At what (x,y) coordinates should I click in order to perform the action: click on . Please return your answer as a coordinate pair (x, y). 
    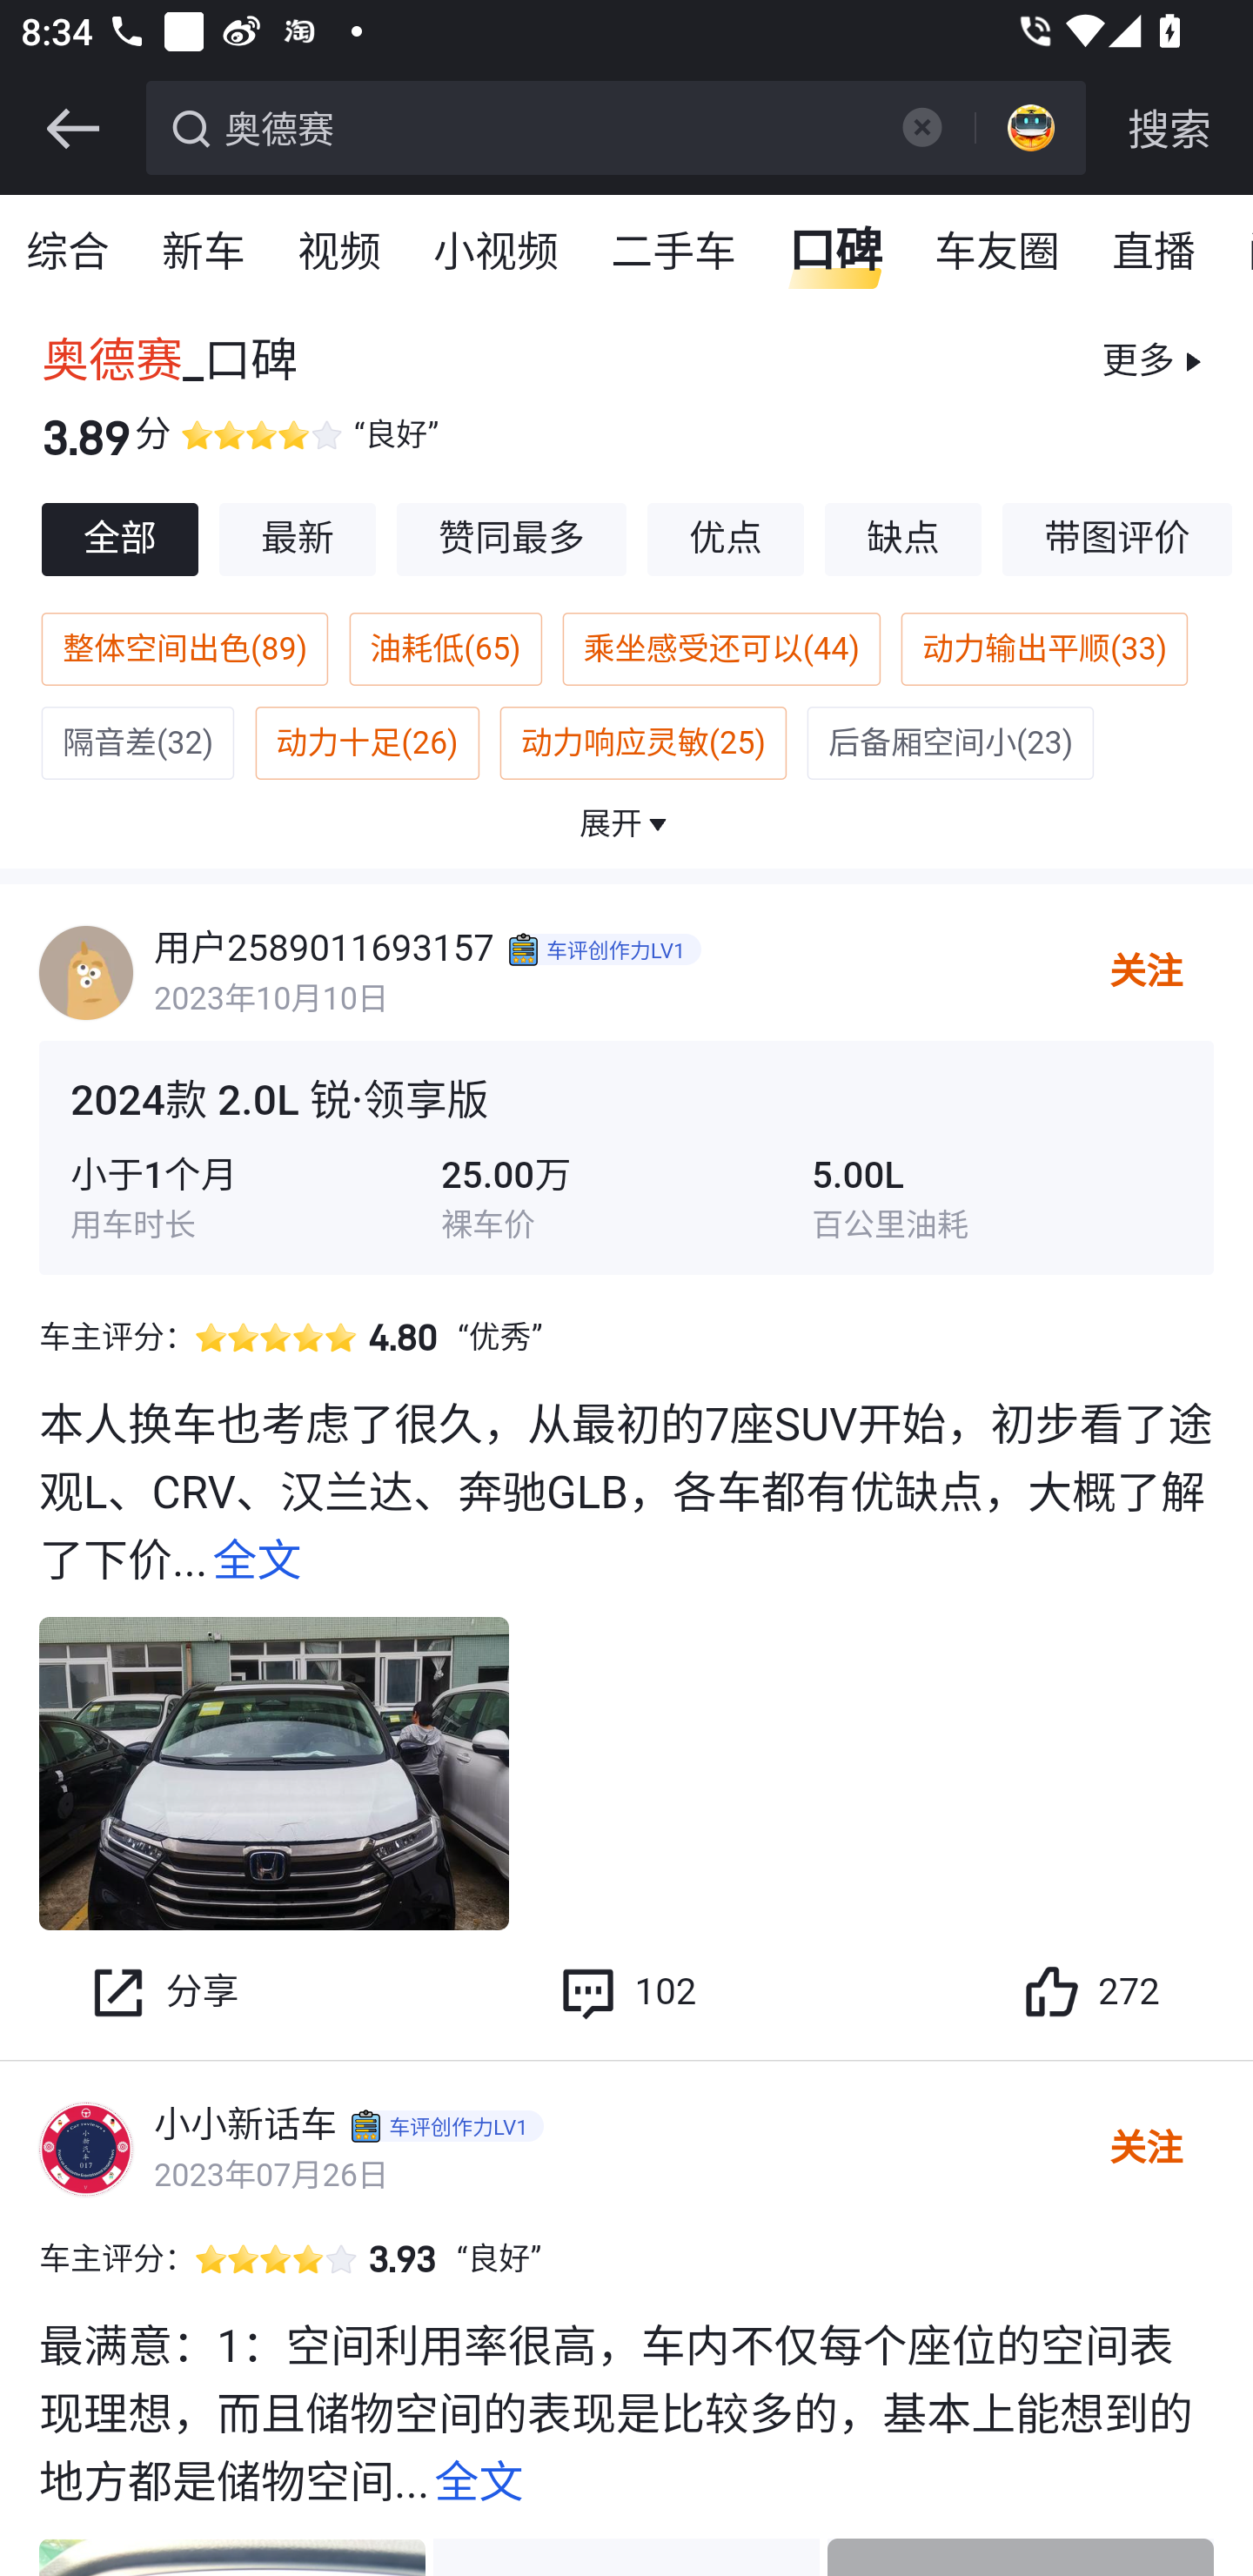
    Looking at the image, I should click on (72, 129).